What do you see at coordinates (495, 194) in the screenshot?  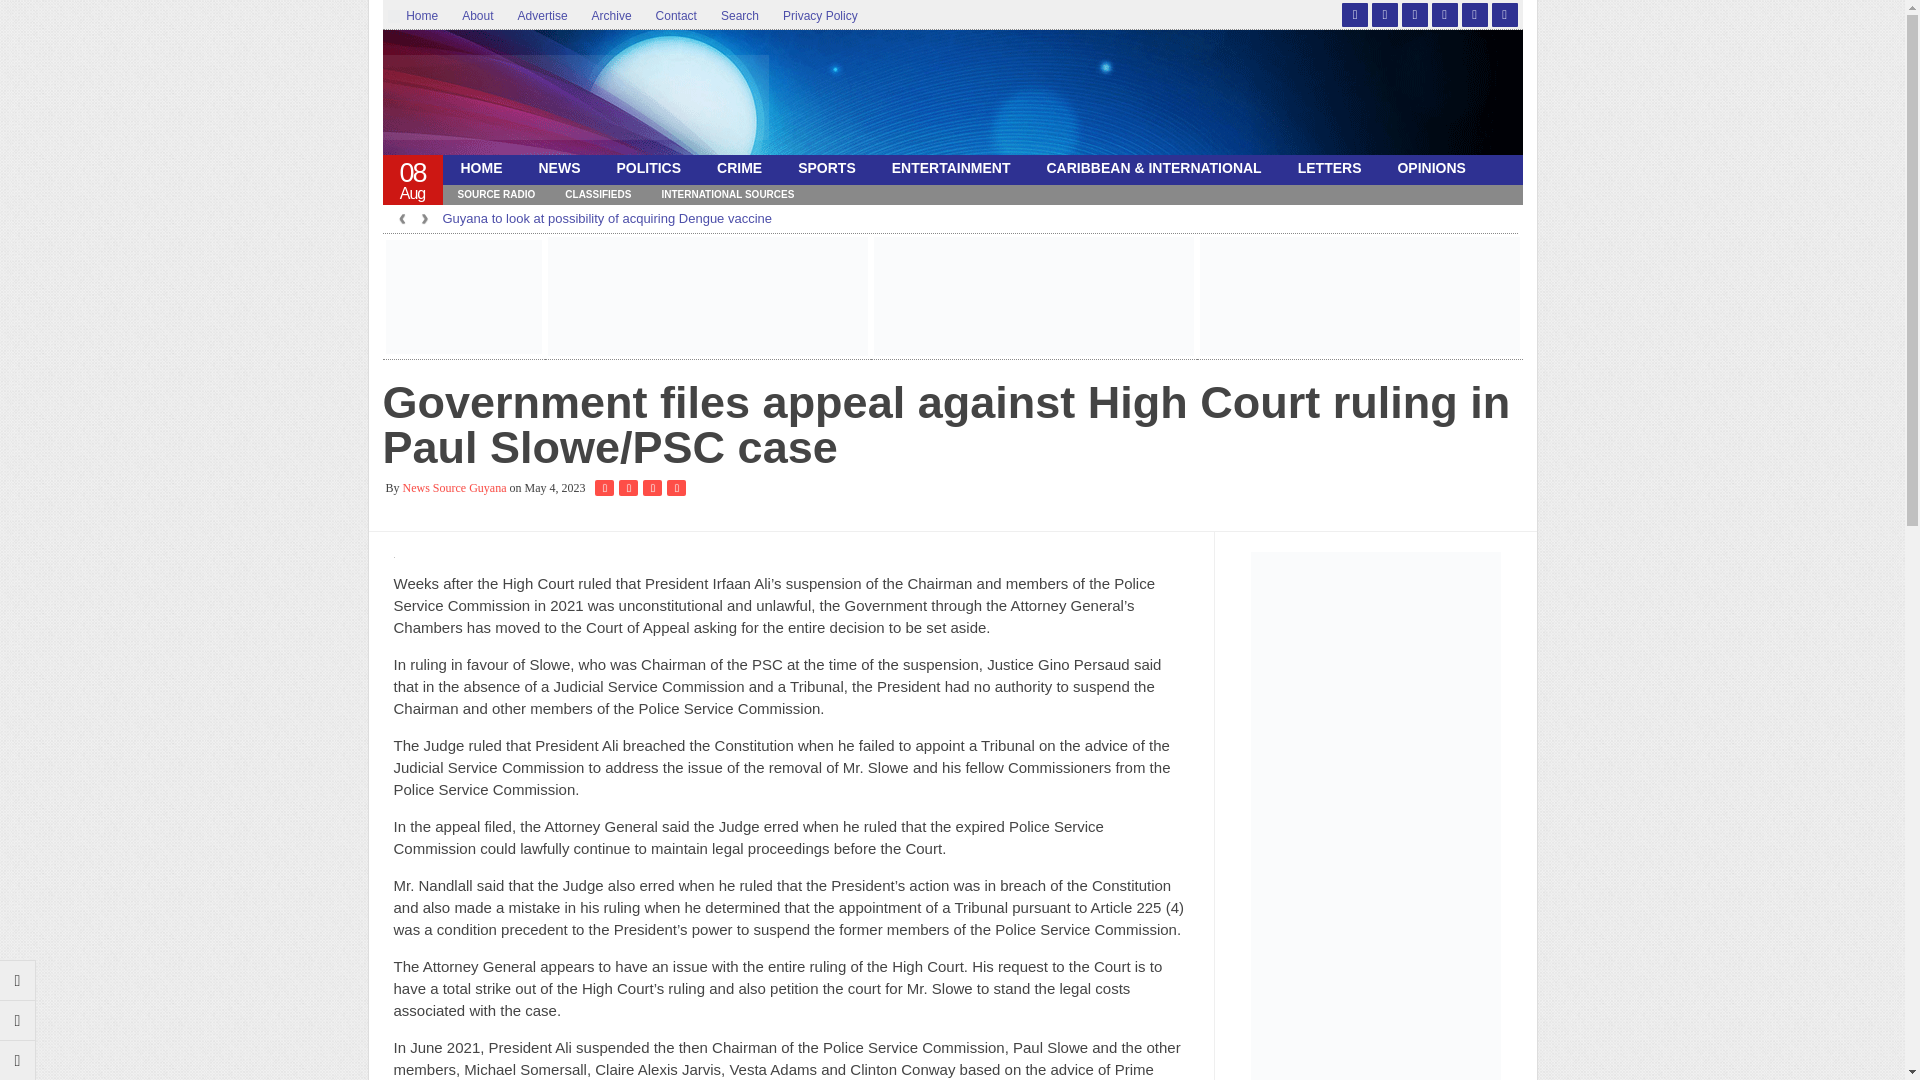 I see `SOURCE RADIO` at bounding box center [495, 194].